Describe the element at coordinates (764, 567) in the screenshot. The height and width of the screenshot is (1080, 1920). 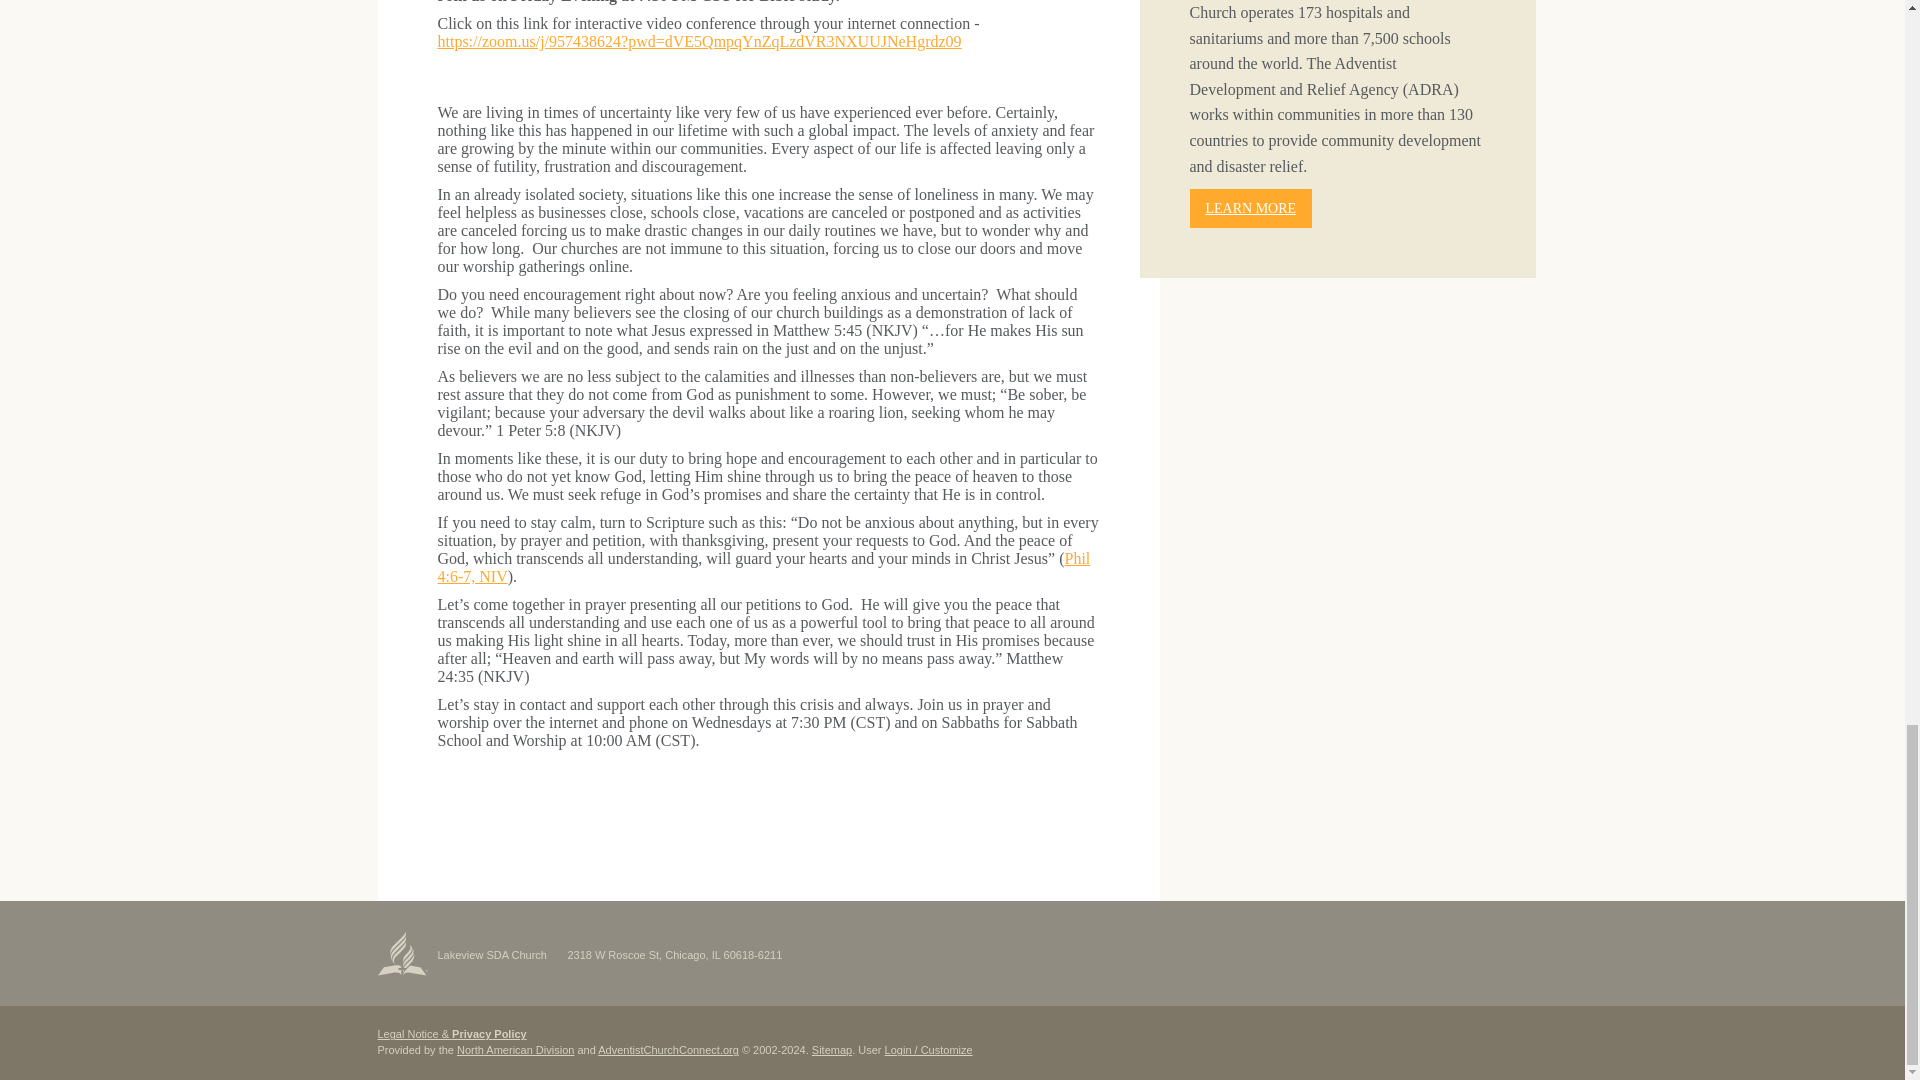
I see `Phil 4:6-7, NIV` at that location.